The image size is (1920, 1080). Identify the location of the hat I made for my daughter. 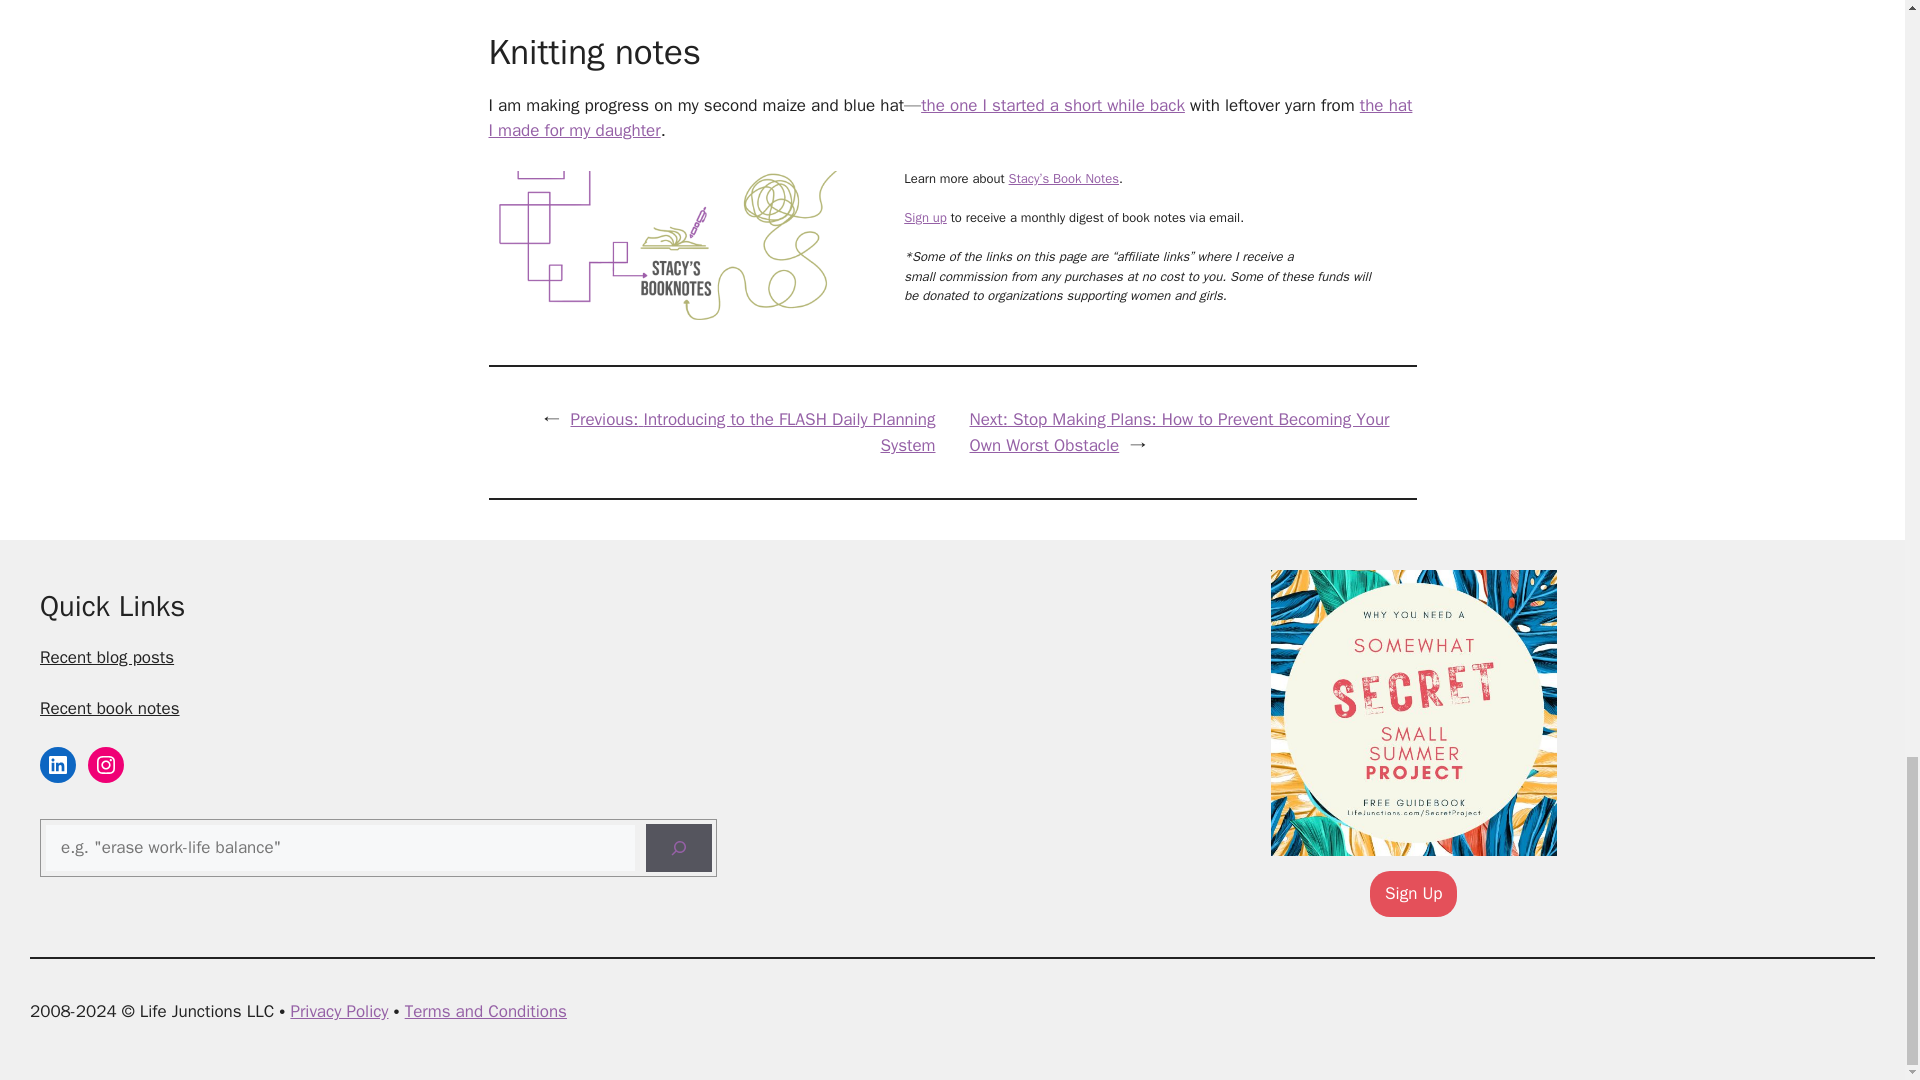
(949, 118).